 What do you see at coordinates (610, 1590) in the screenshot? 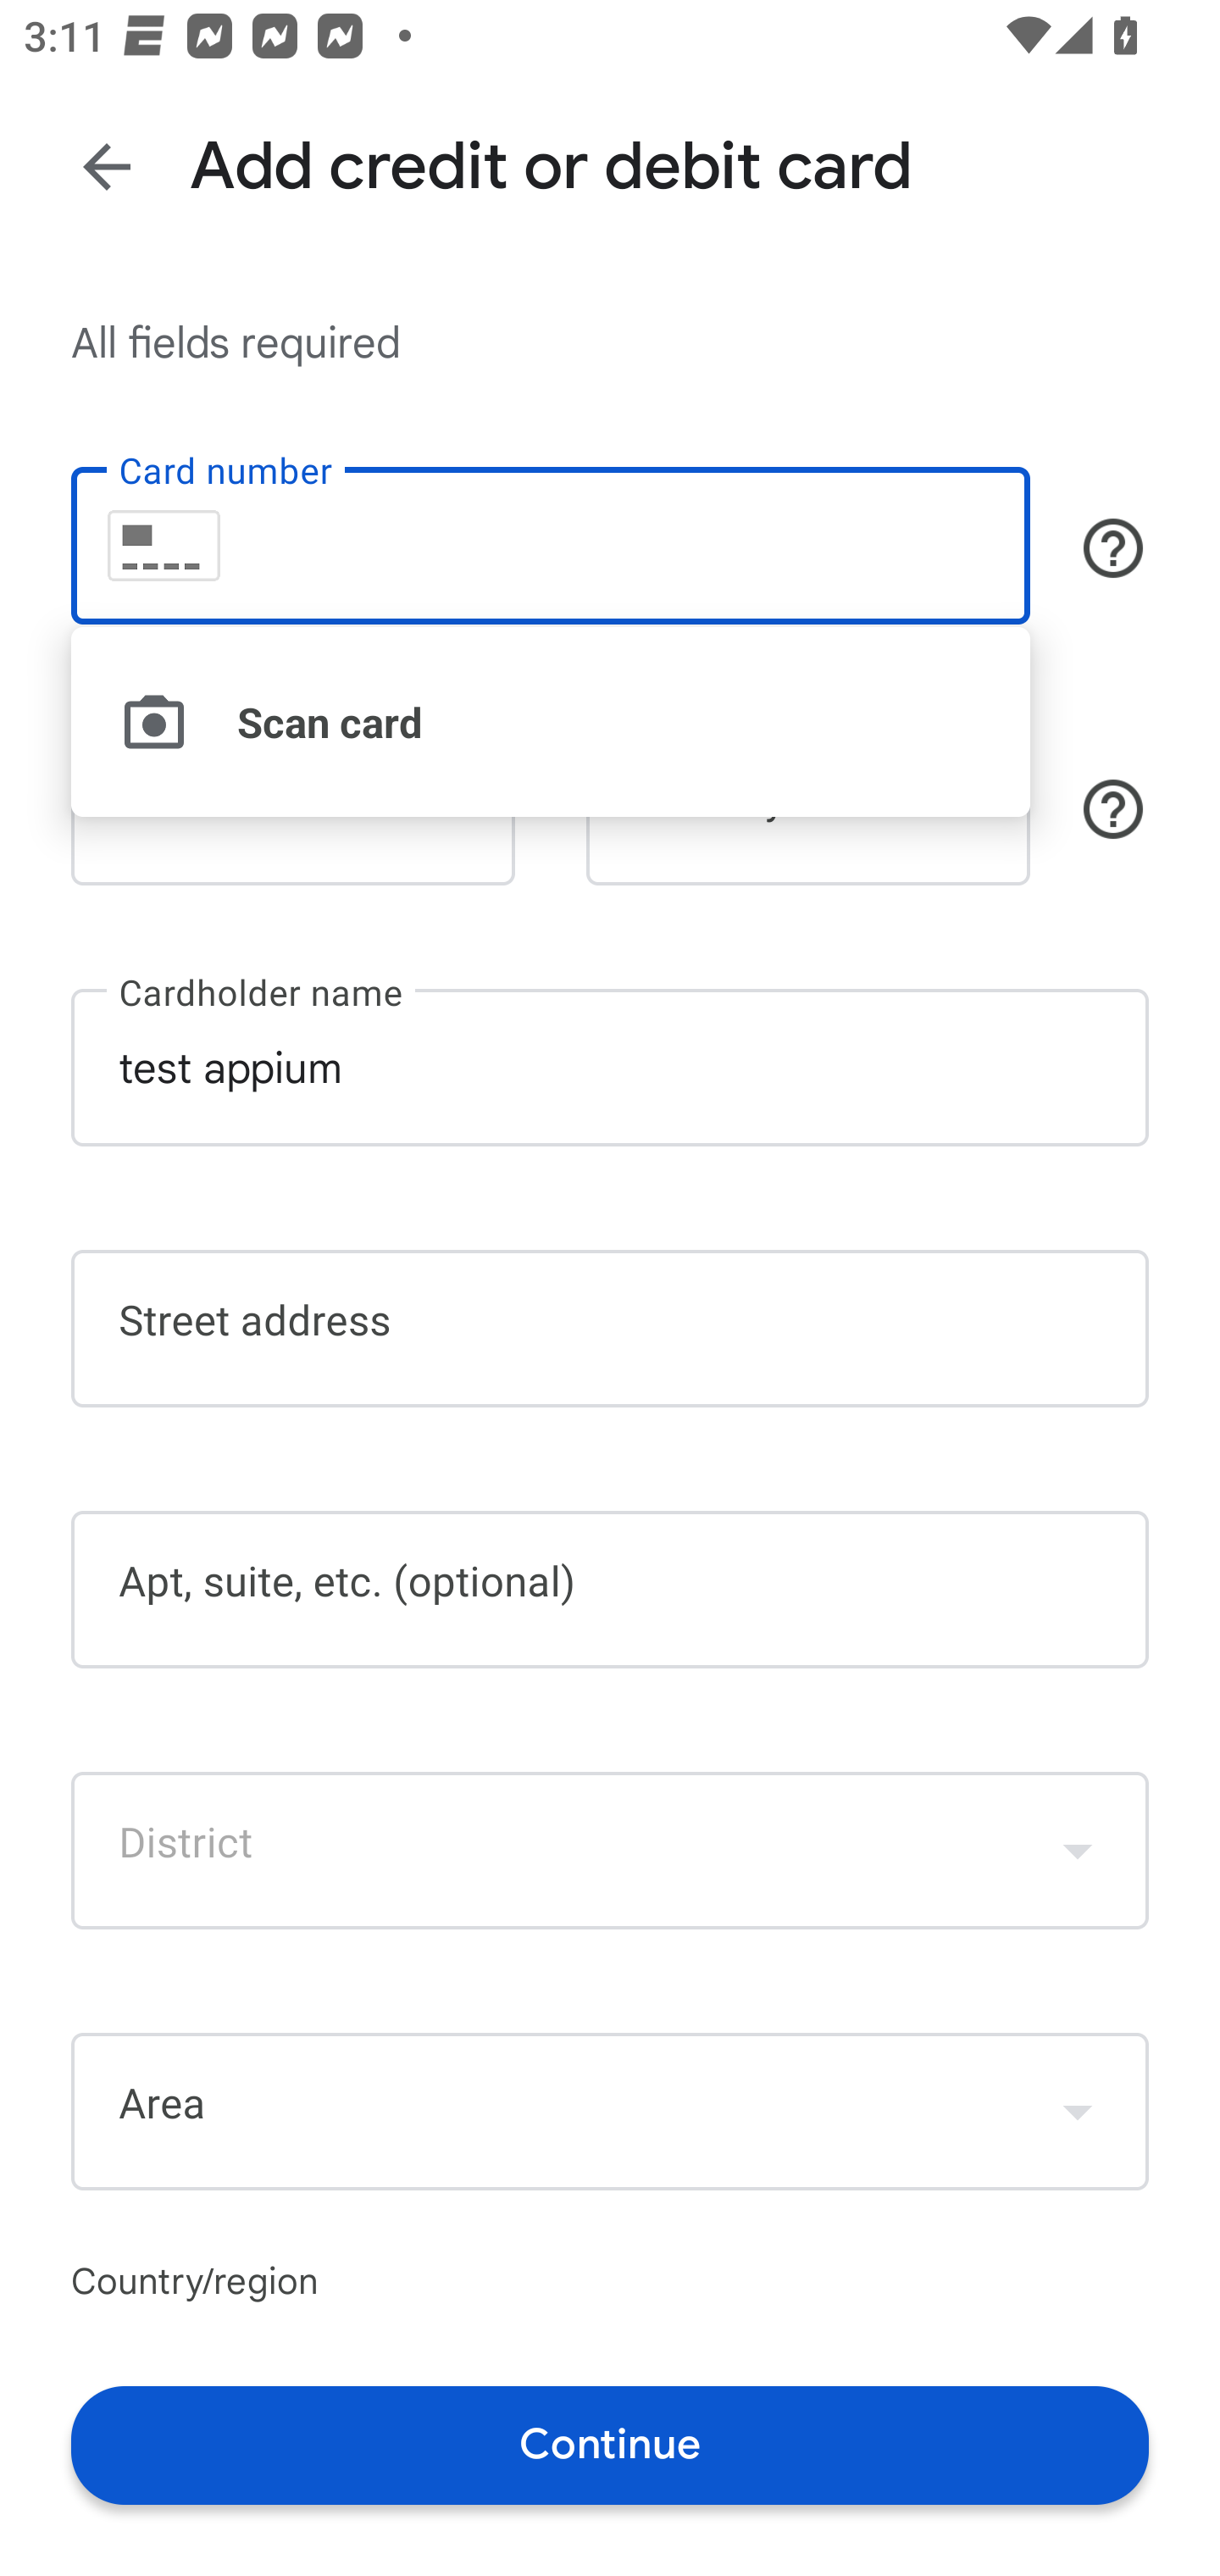
I see `Apt, suite, etc. (optional)` at bounding box center [610, 1590].